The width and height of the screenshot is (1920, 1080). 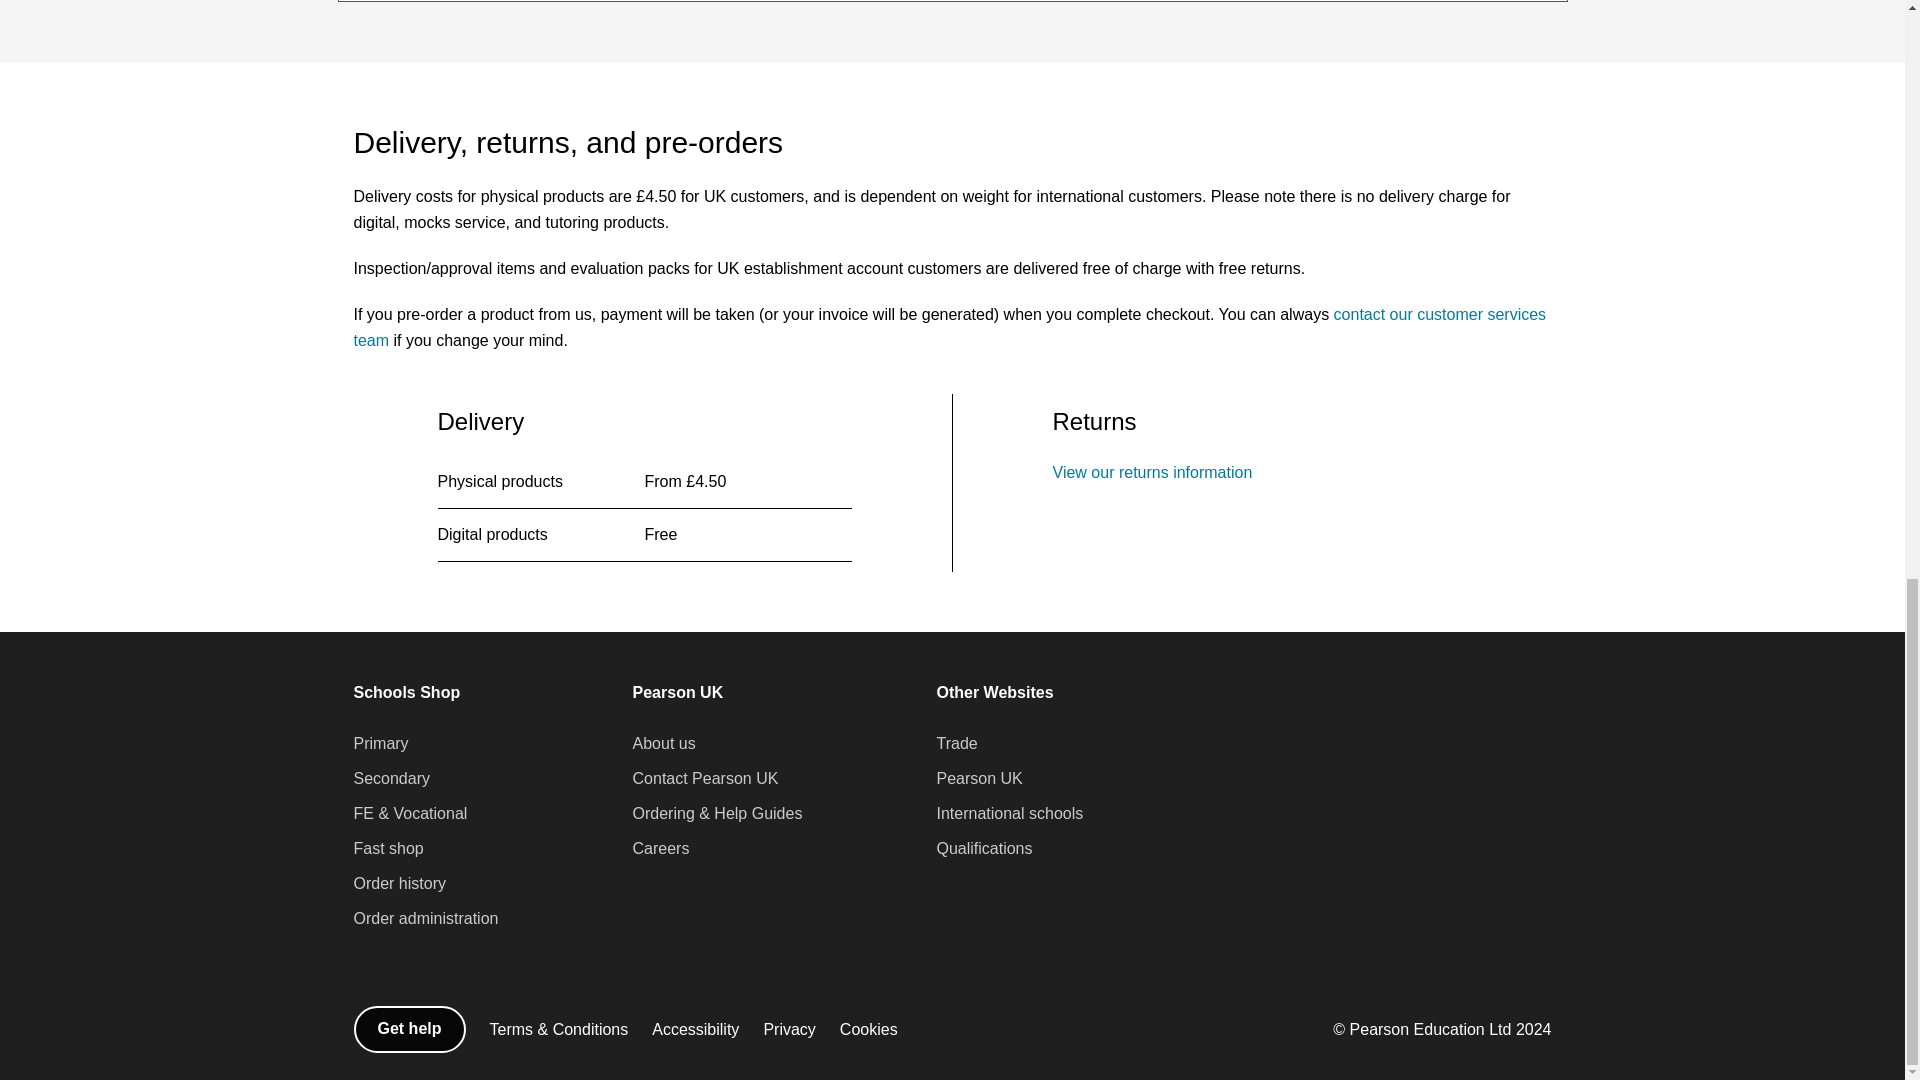 What do you see at coordinates (1152, 472) in the screenshot?
I see `View our returns information` at bounding box center [1152, 472].